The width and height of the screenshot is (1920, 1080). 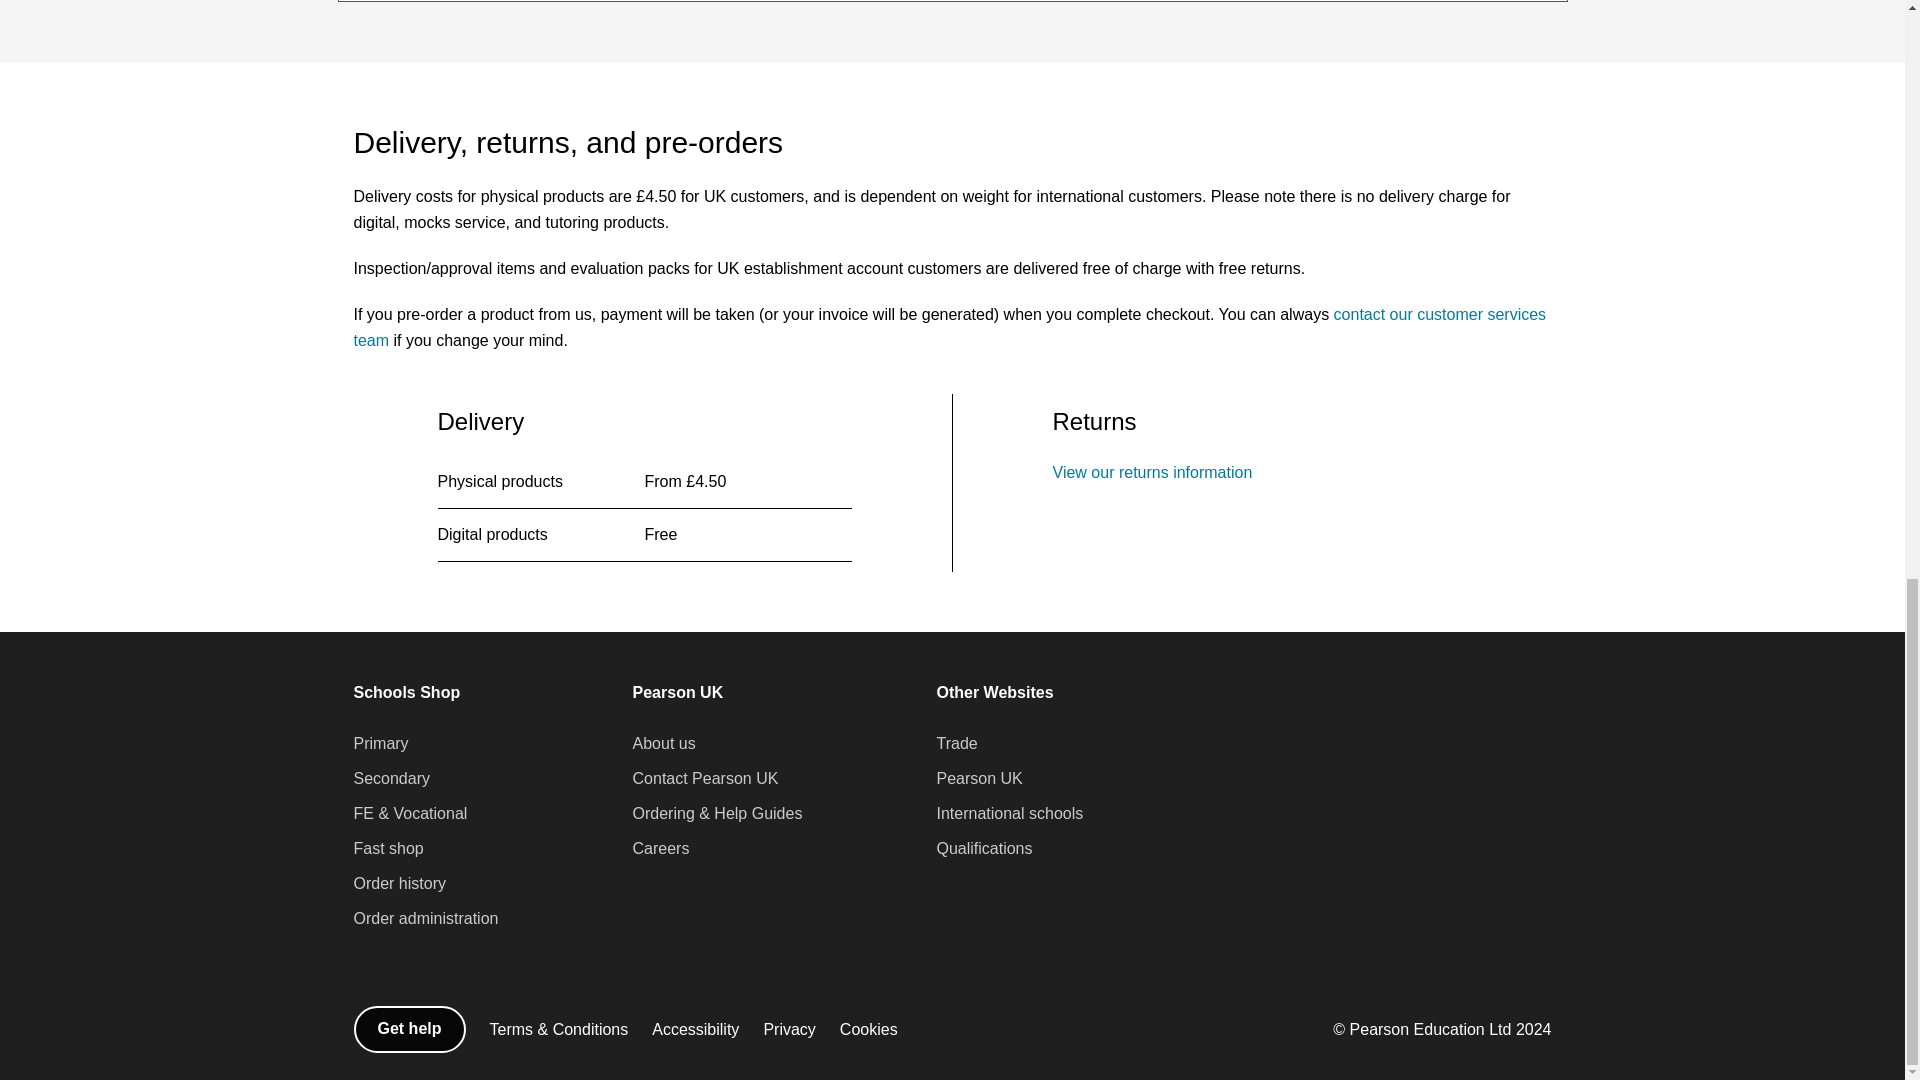 What do you see at coordinates (1152, 472) in the screenshot?
I see `View our returns information` at bounding box center [1152, 472].